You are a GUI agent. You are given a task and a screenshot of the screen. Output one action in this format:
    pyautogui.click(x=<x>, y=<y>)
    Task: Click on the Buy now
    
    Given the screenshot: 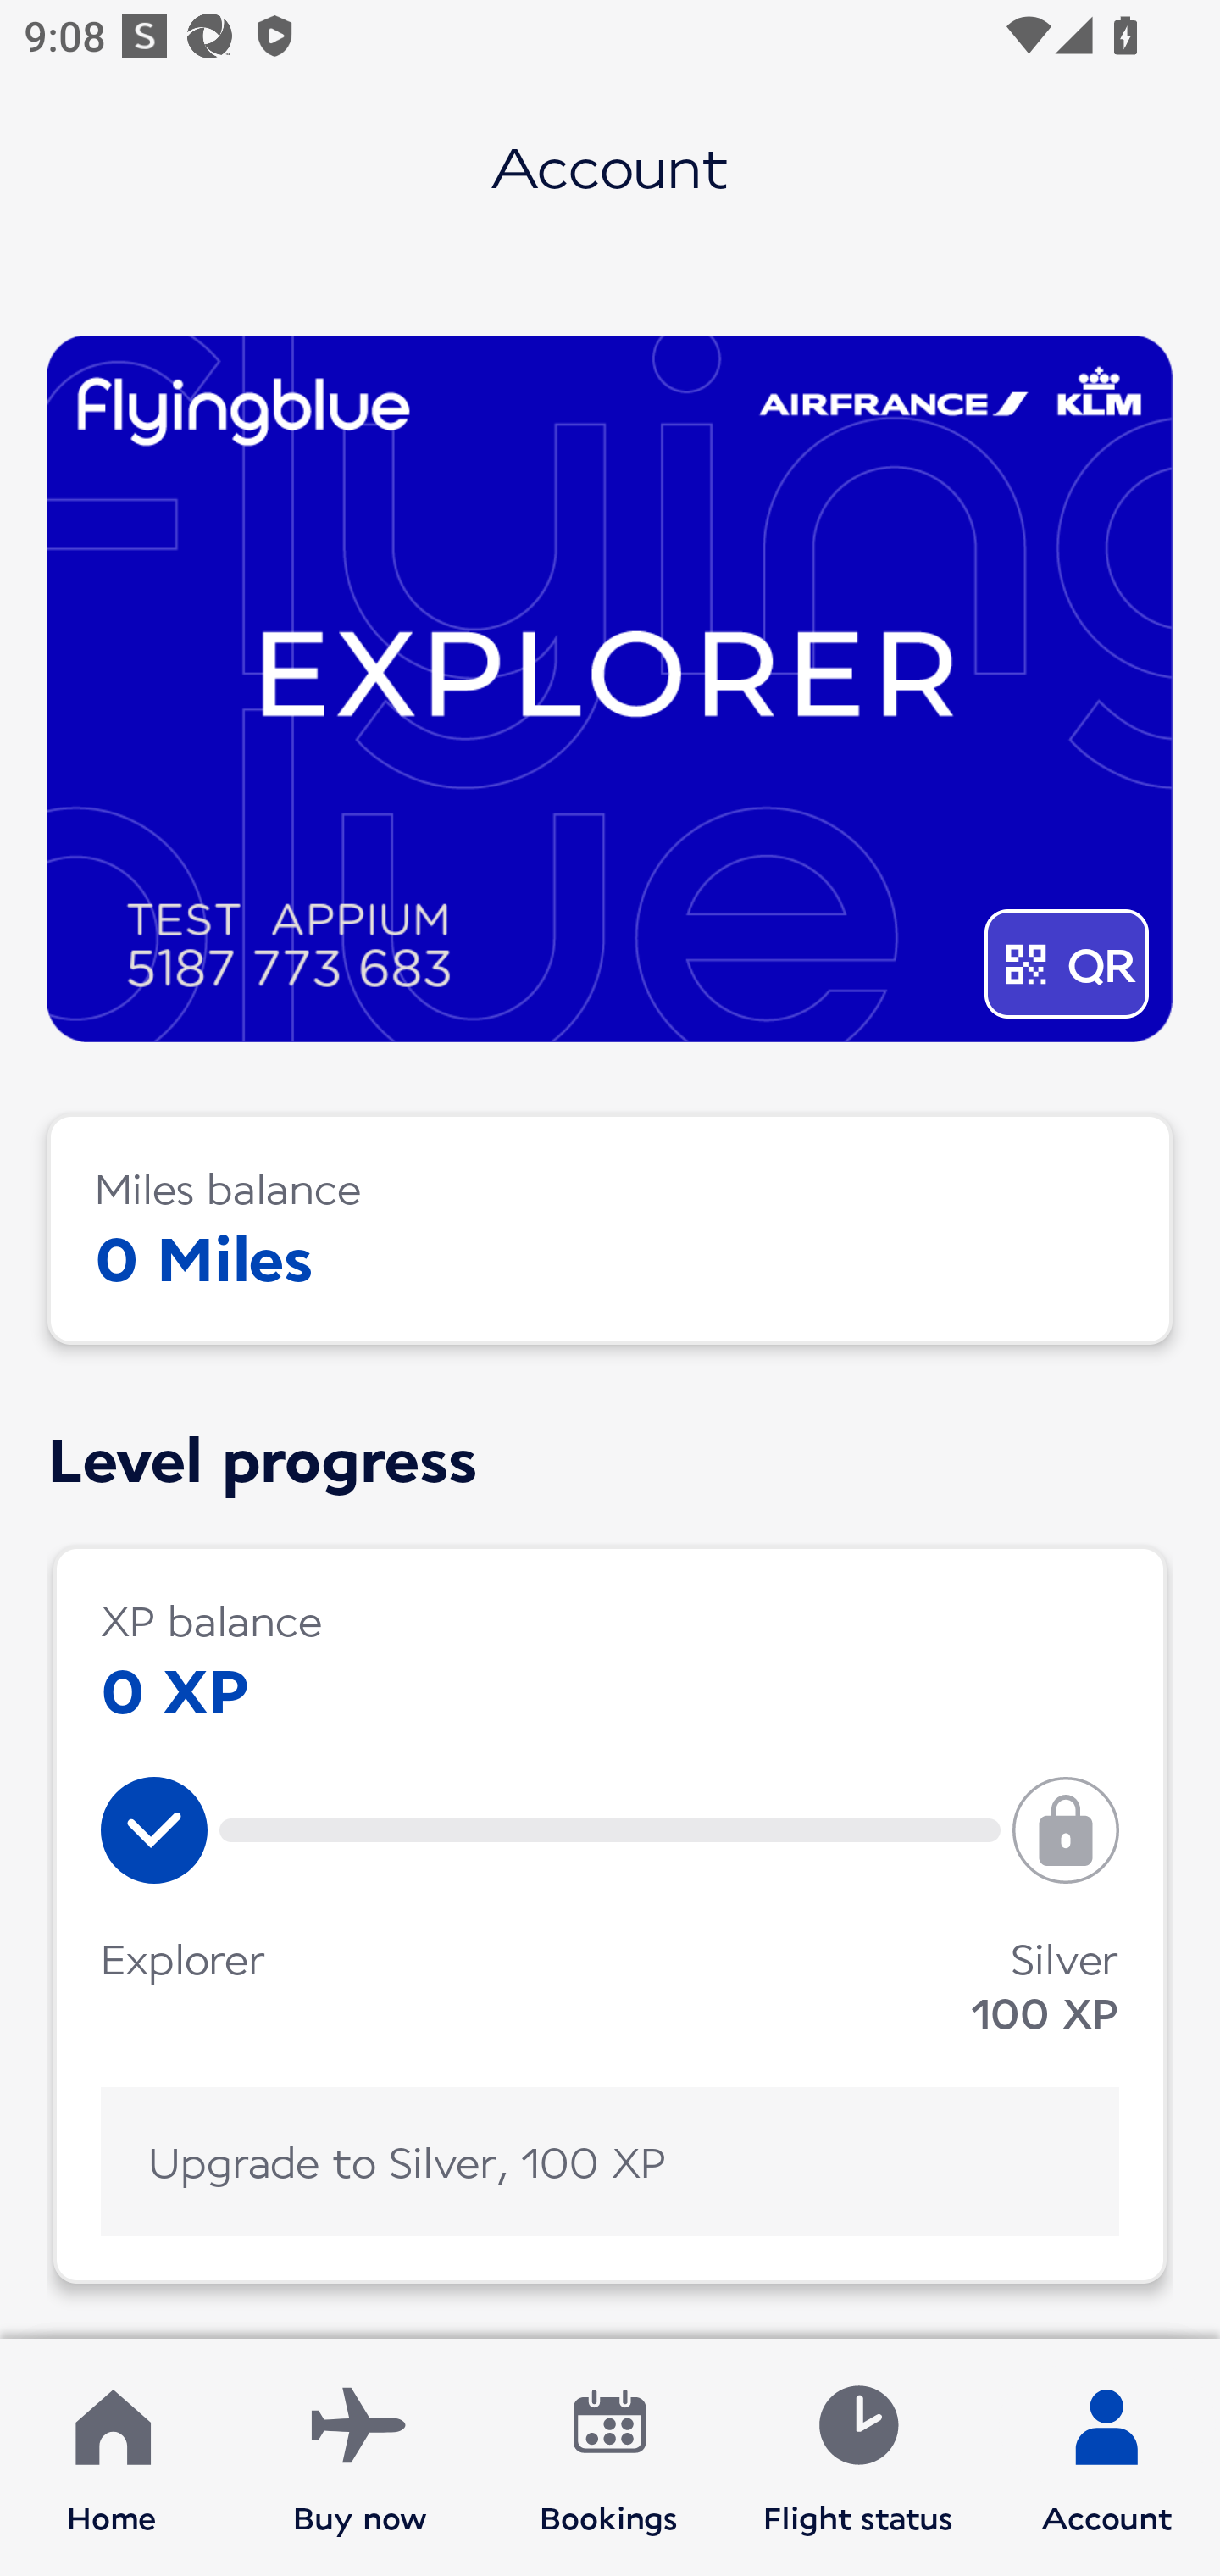 What is the action you would take?
    pyautogui.click(x=360, y=2457)
    